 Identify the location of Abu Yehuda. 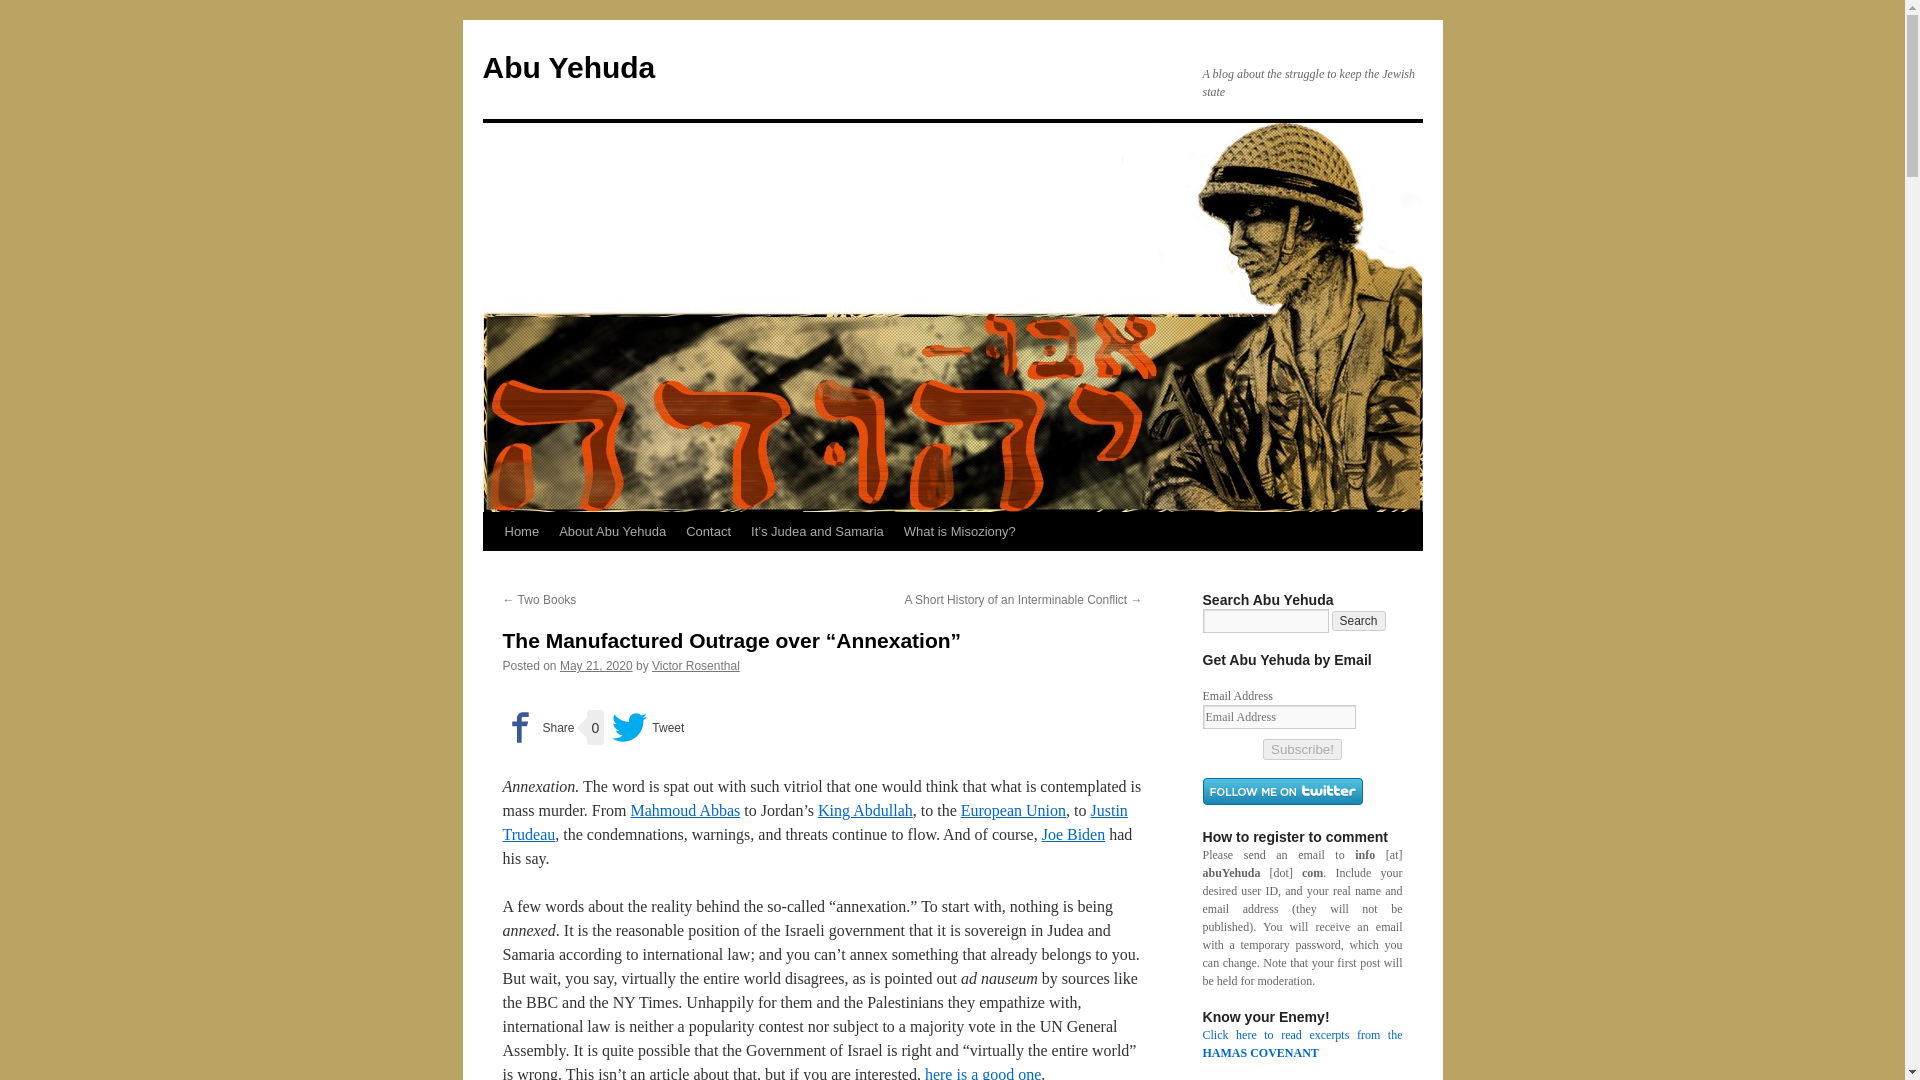
(568, 67).